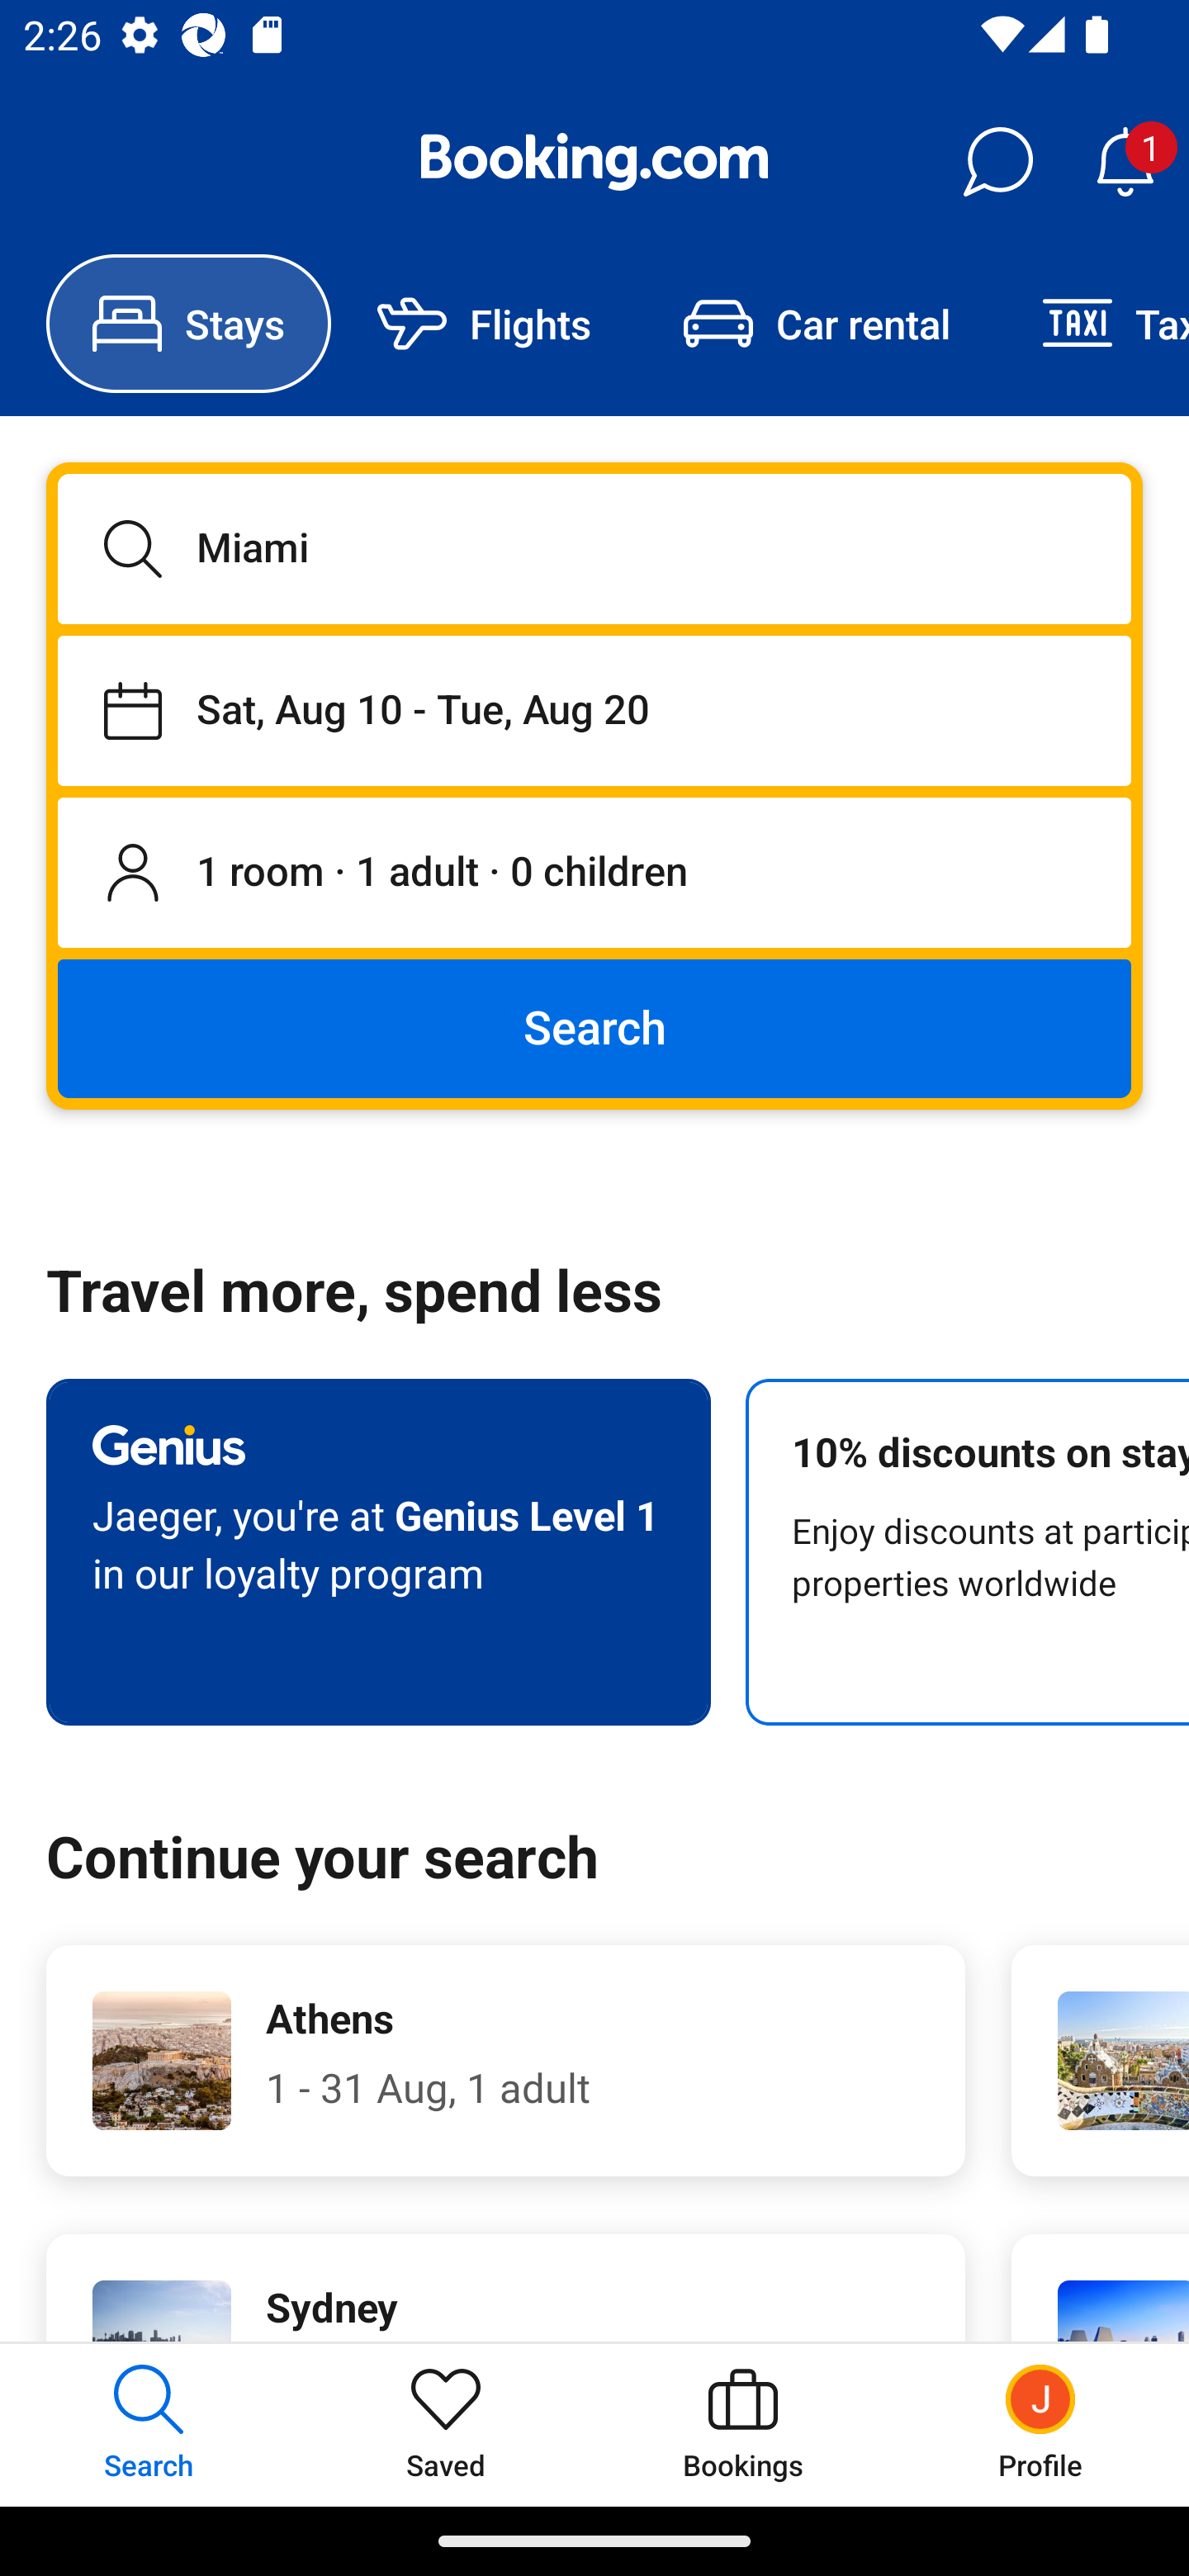  Describe the element at coordinates (1040, 2424) in the screenshot. I see `Profile` at that location.